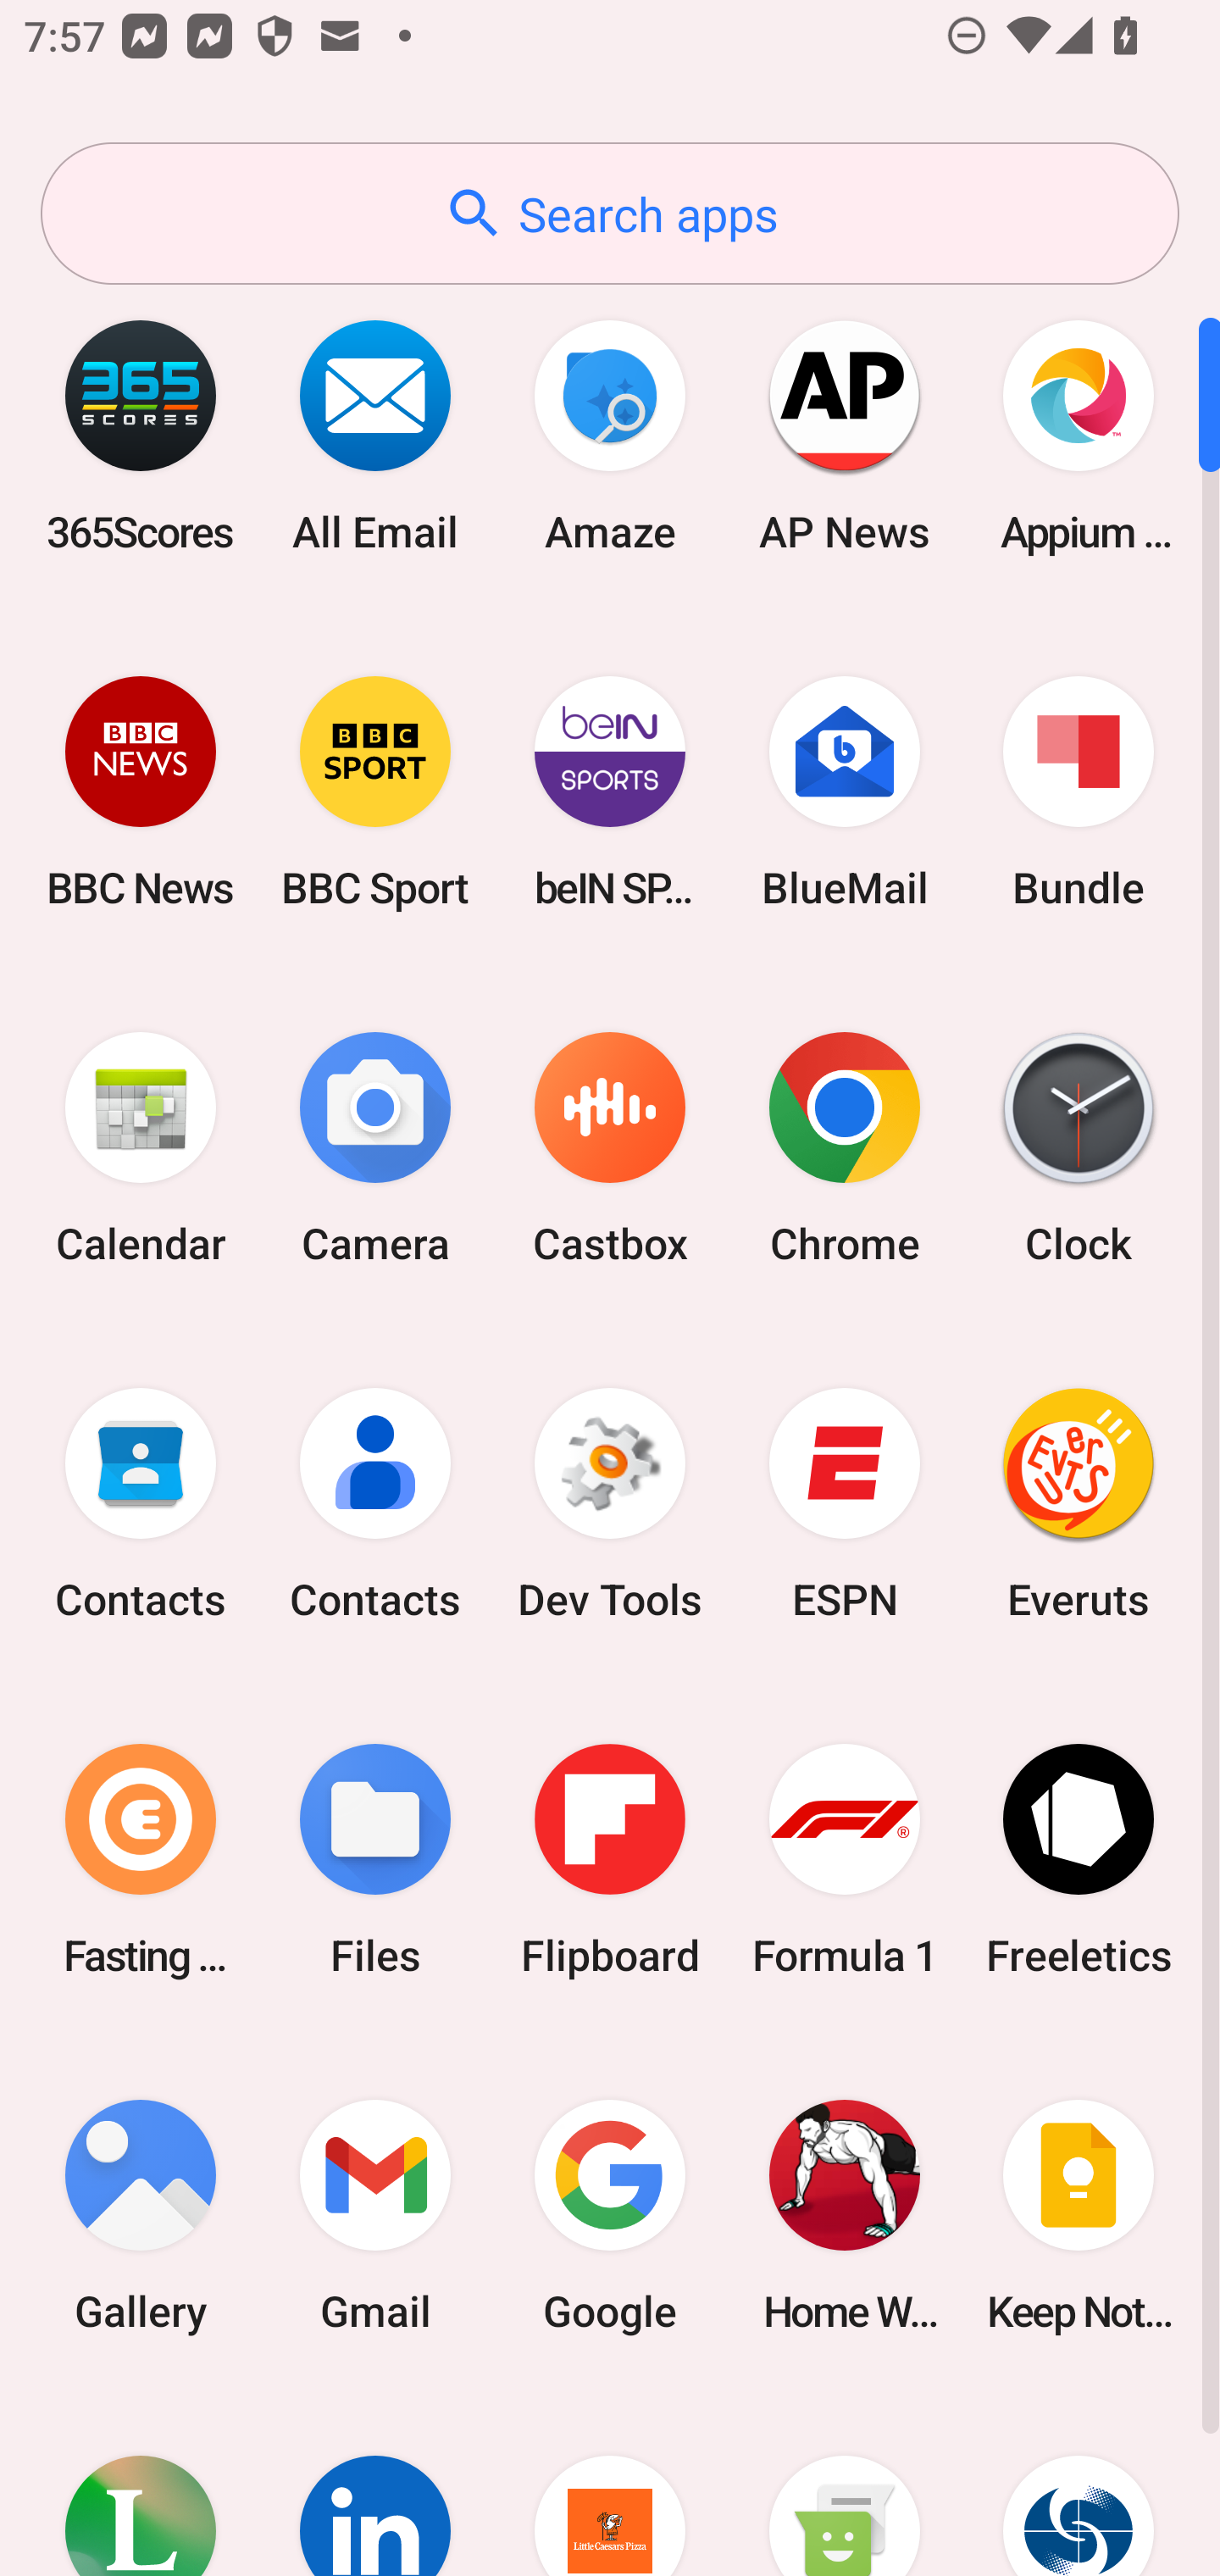 Image resolution: width=1220 pixels, height=2576 pixels. Describe the element at coordinates (141, 1149) in the screenshot. I see `Calendar` at that location.